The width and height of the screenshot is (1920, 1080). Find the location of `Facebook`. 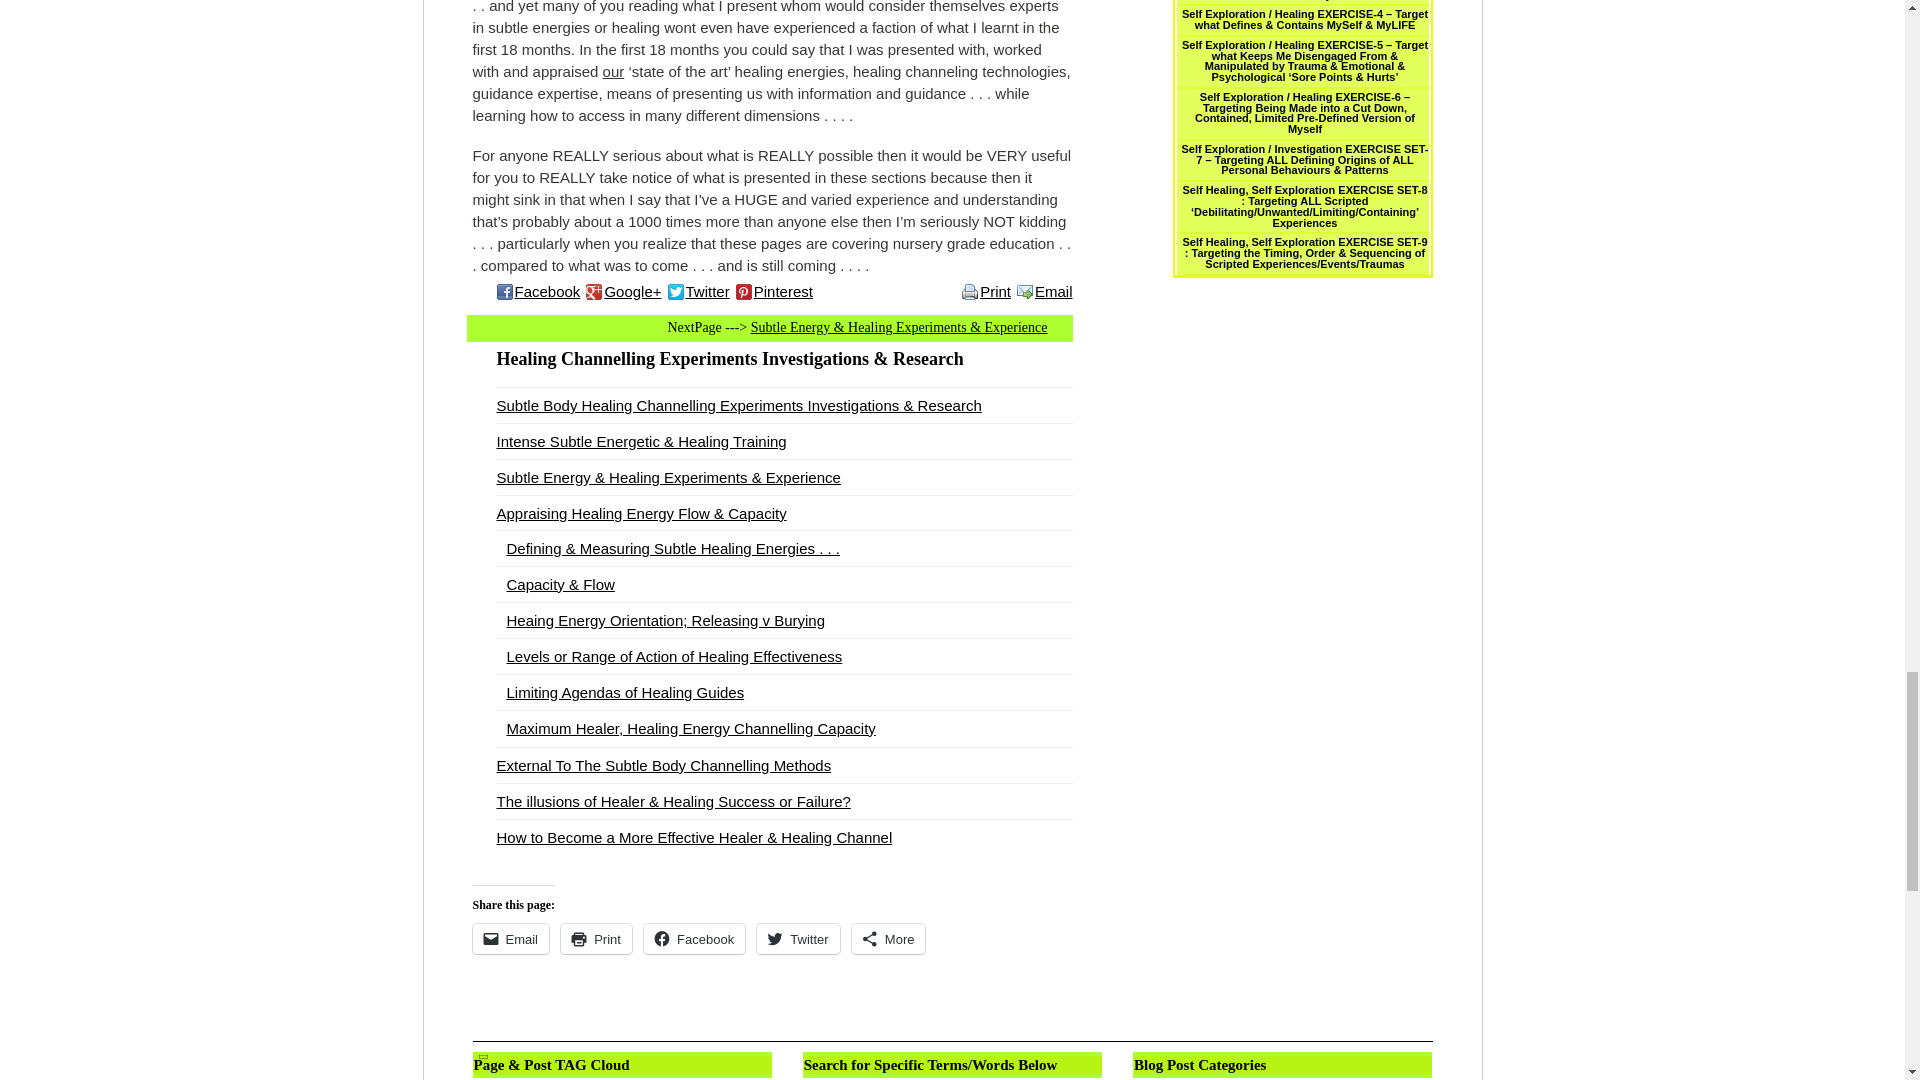

Facebook is located at coordinates (540, 292).